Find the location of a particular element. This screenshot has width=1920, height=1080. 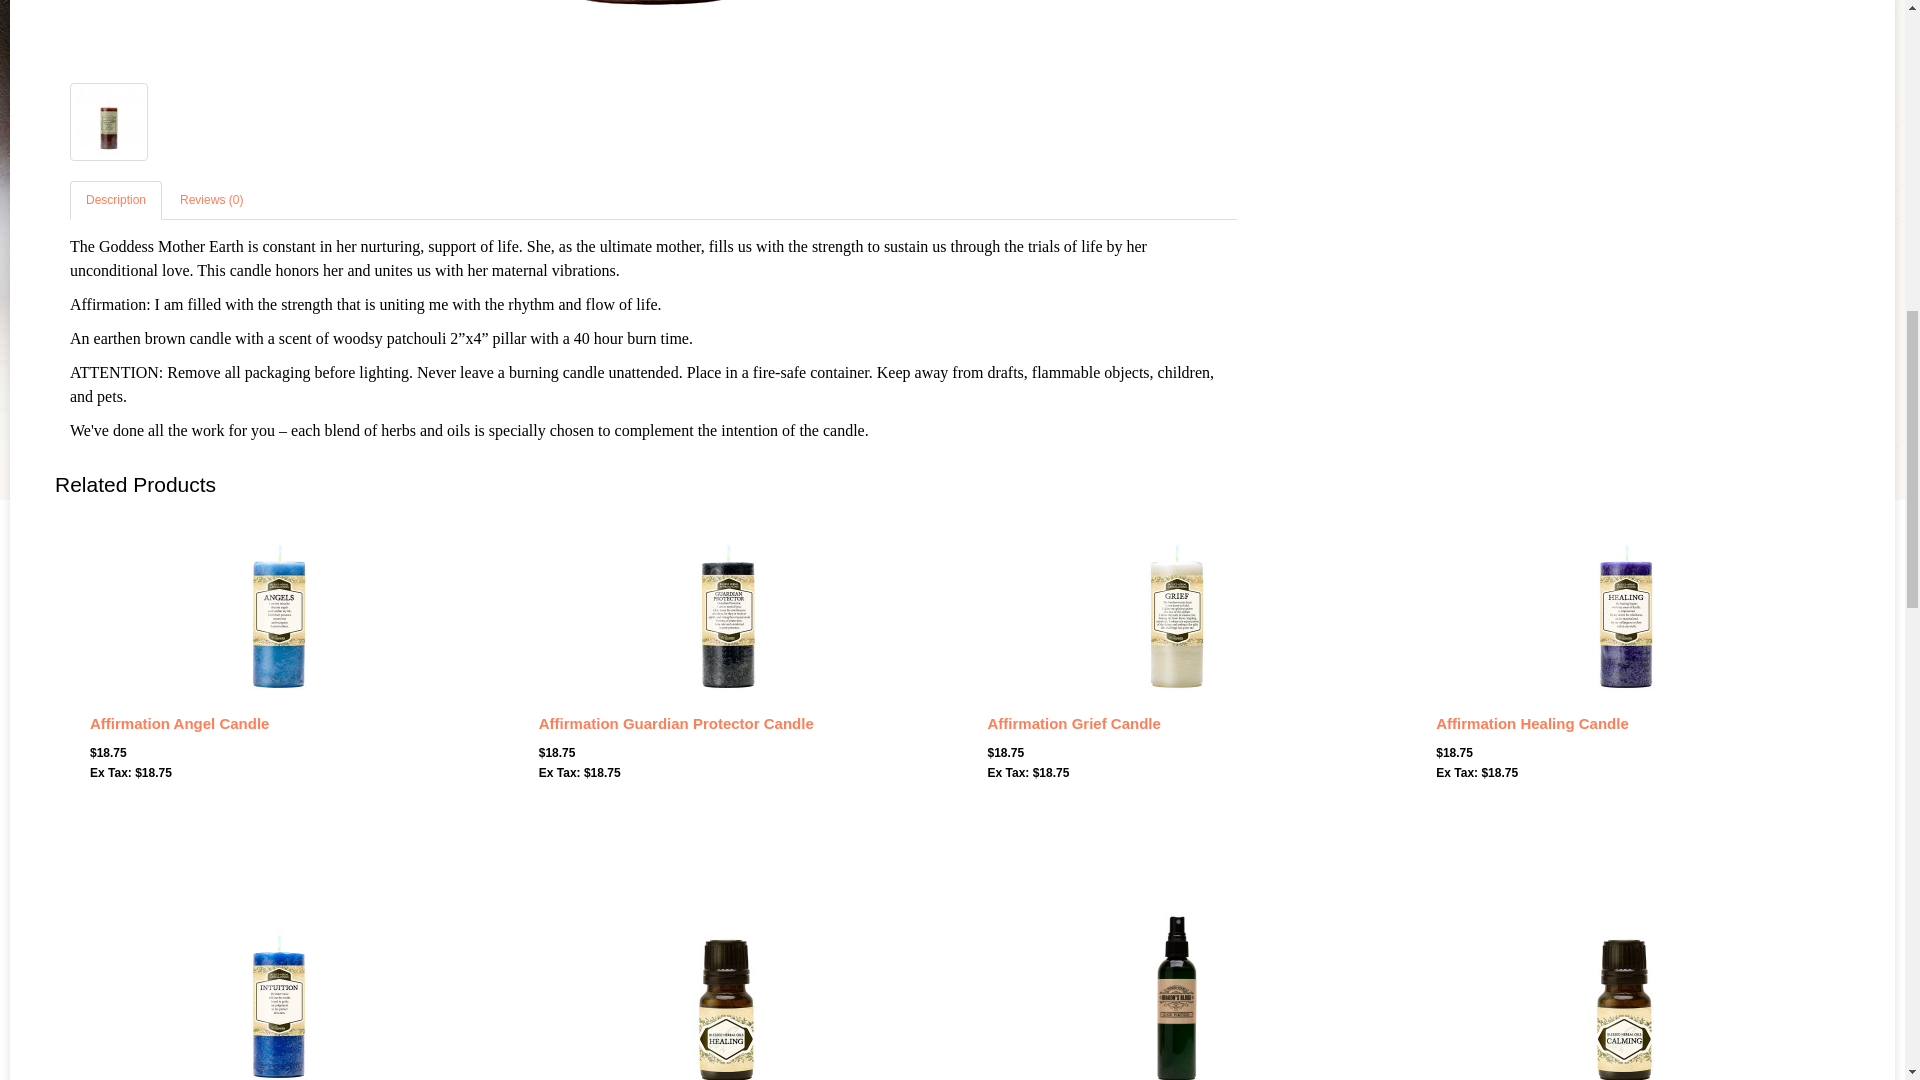

Affirmation Guardian Protector Candle is located at coordinates (727, 606).